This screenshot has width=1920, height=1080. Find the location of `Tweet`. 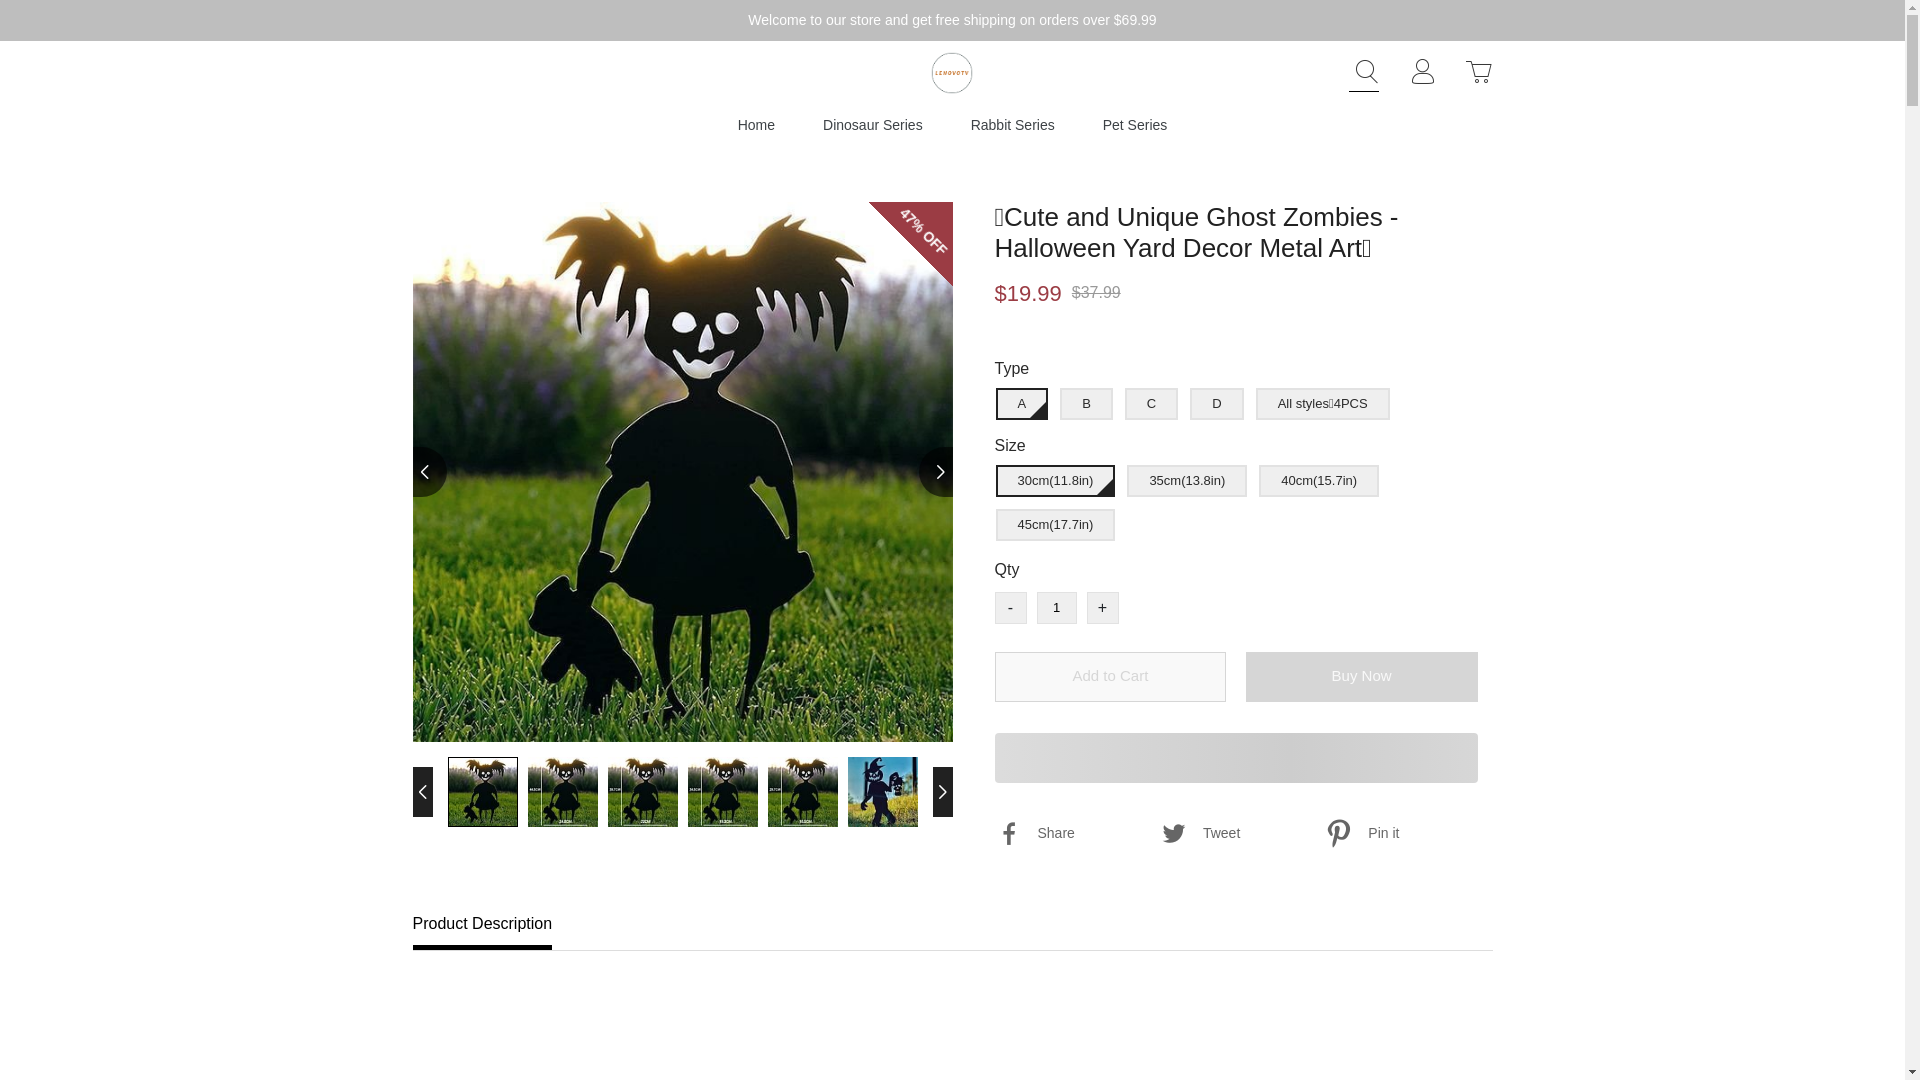

Tweet is located at coordinates (1240, 834).